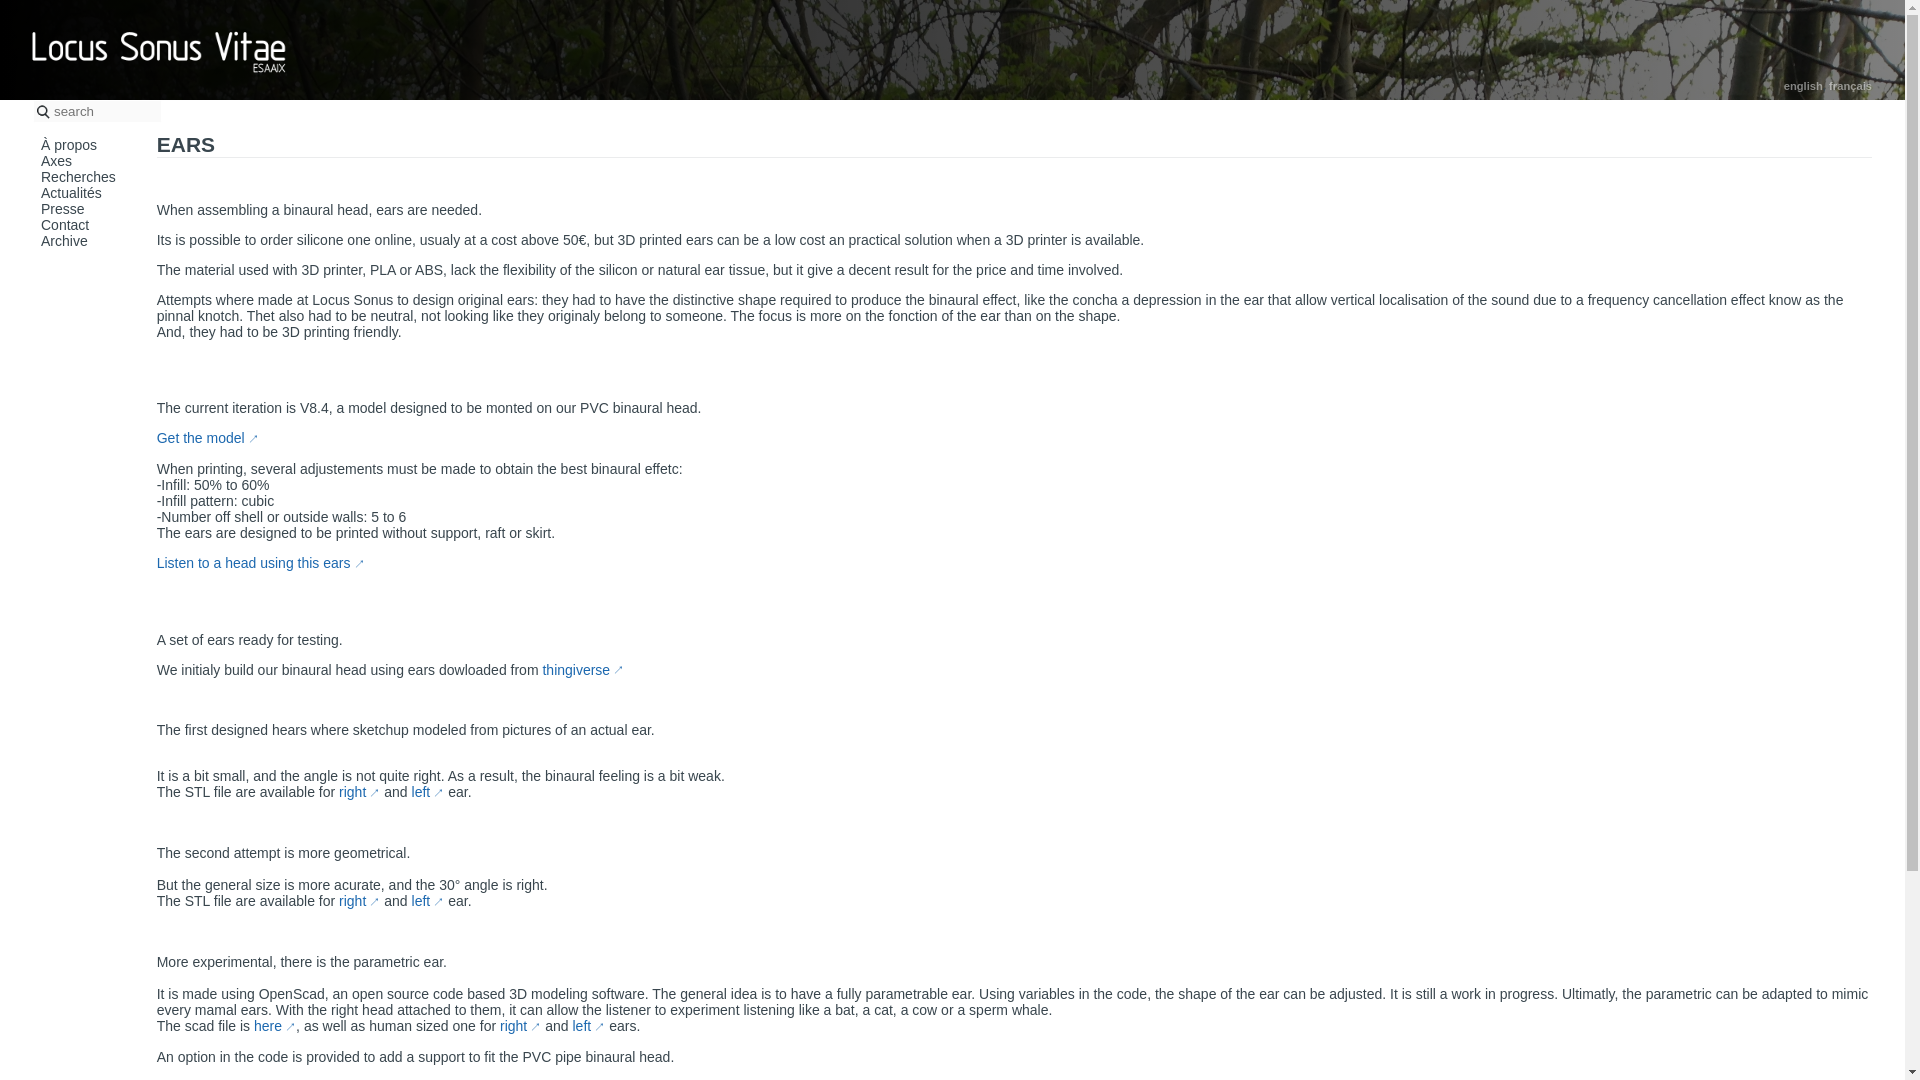 The width and height of the screenshot is (1920, 1080). I want to click on english, so click(1802, 85).